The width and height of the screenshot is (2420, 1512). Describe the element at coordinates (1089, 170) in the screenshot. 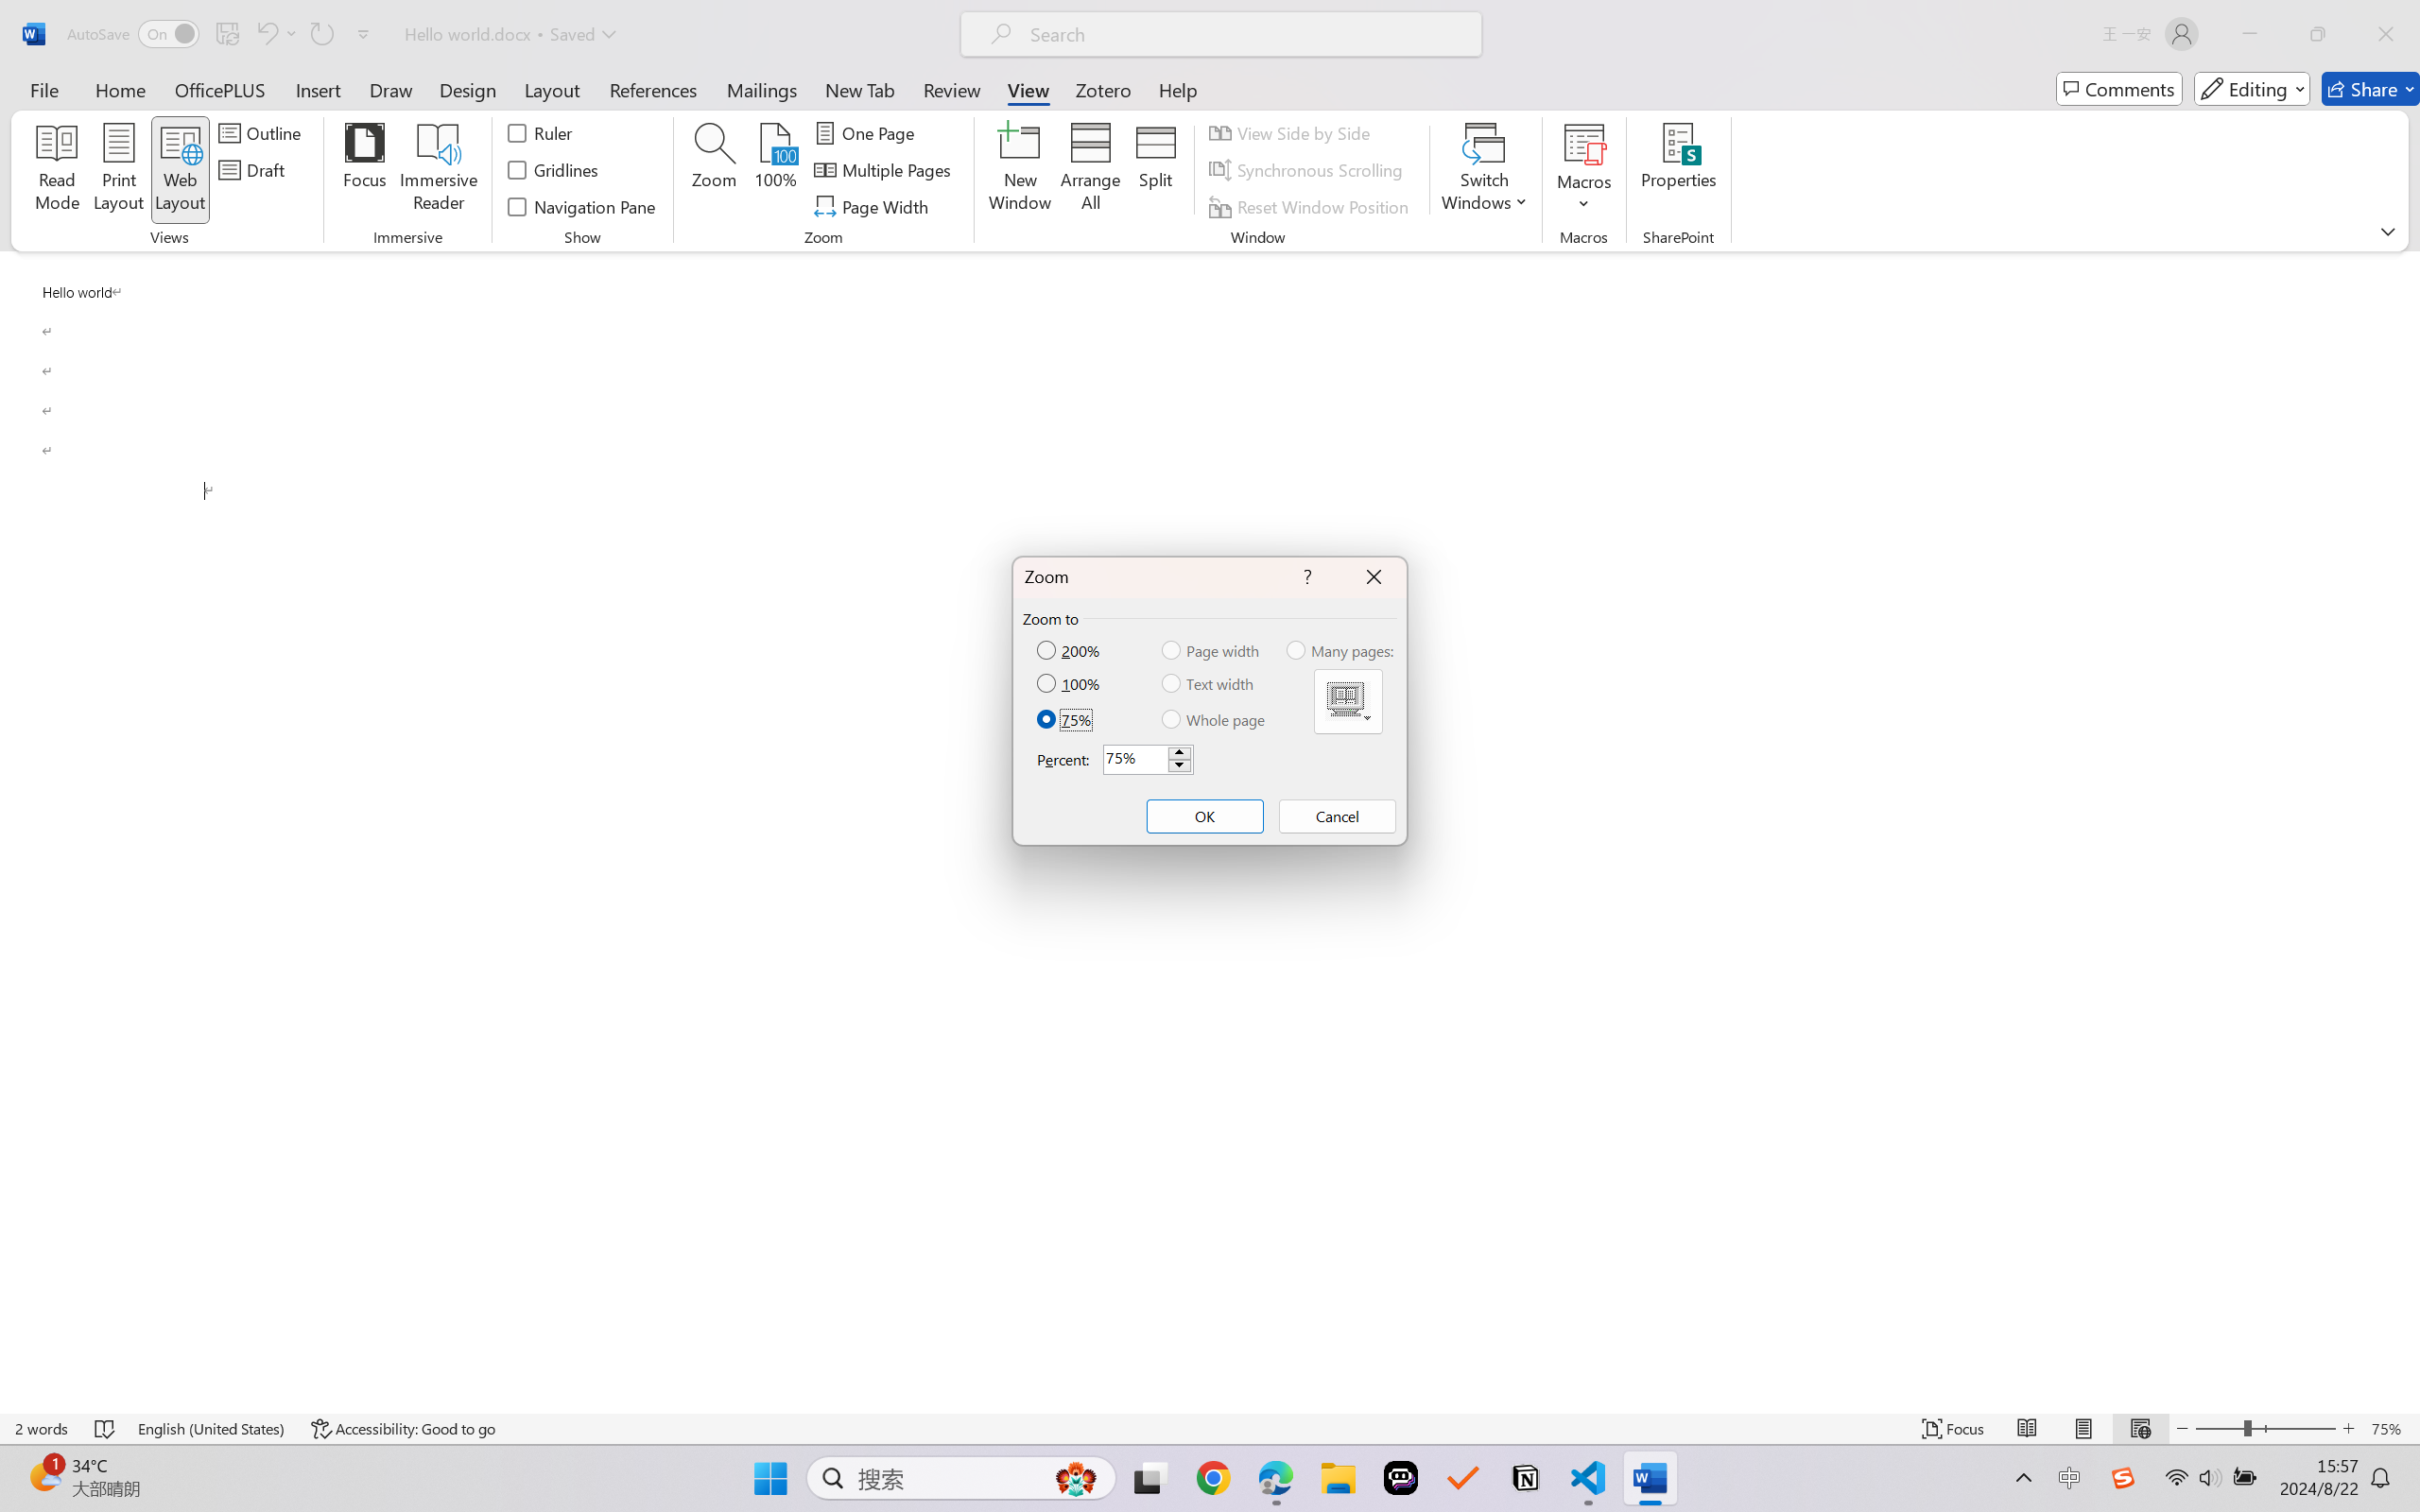

I see `Arrange All` at that location.